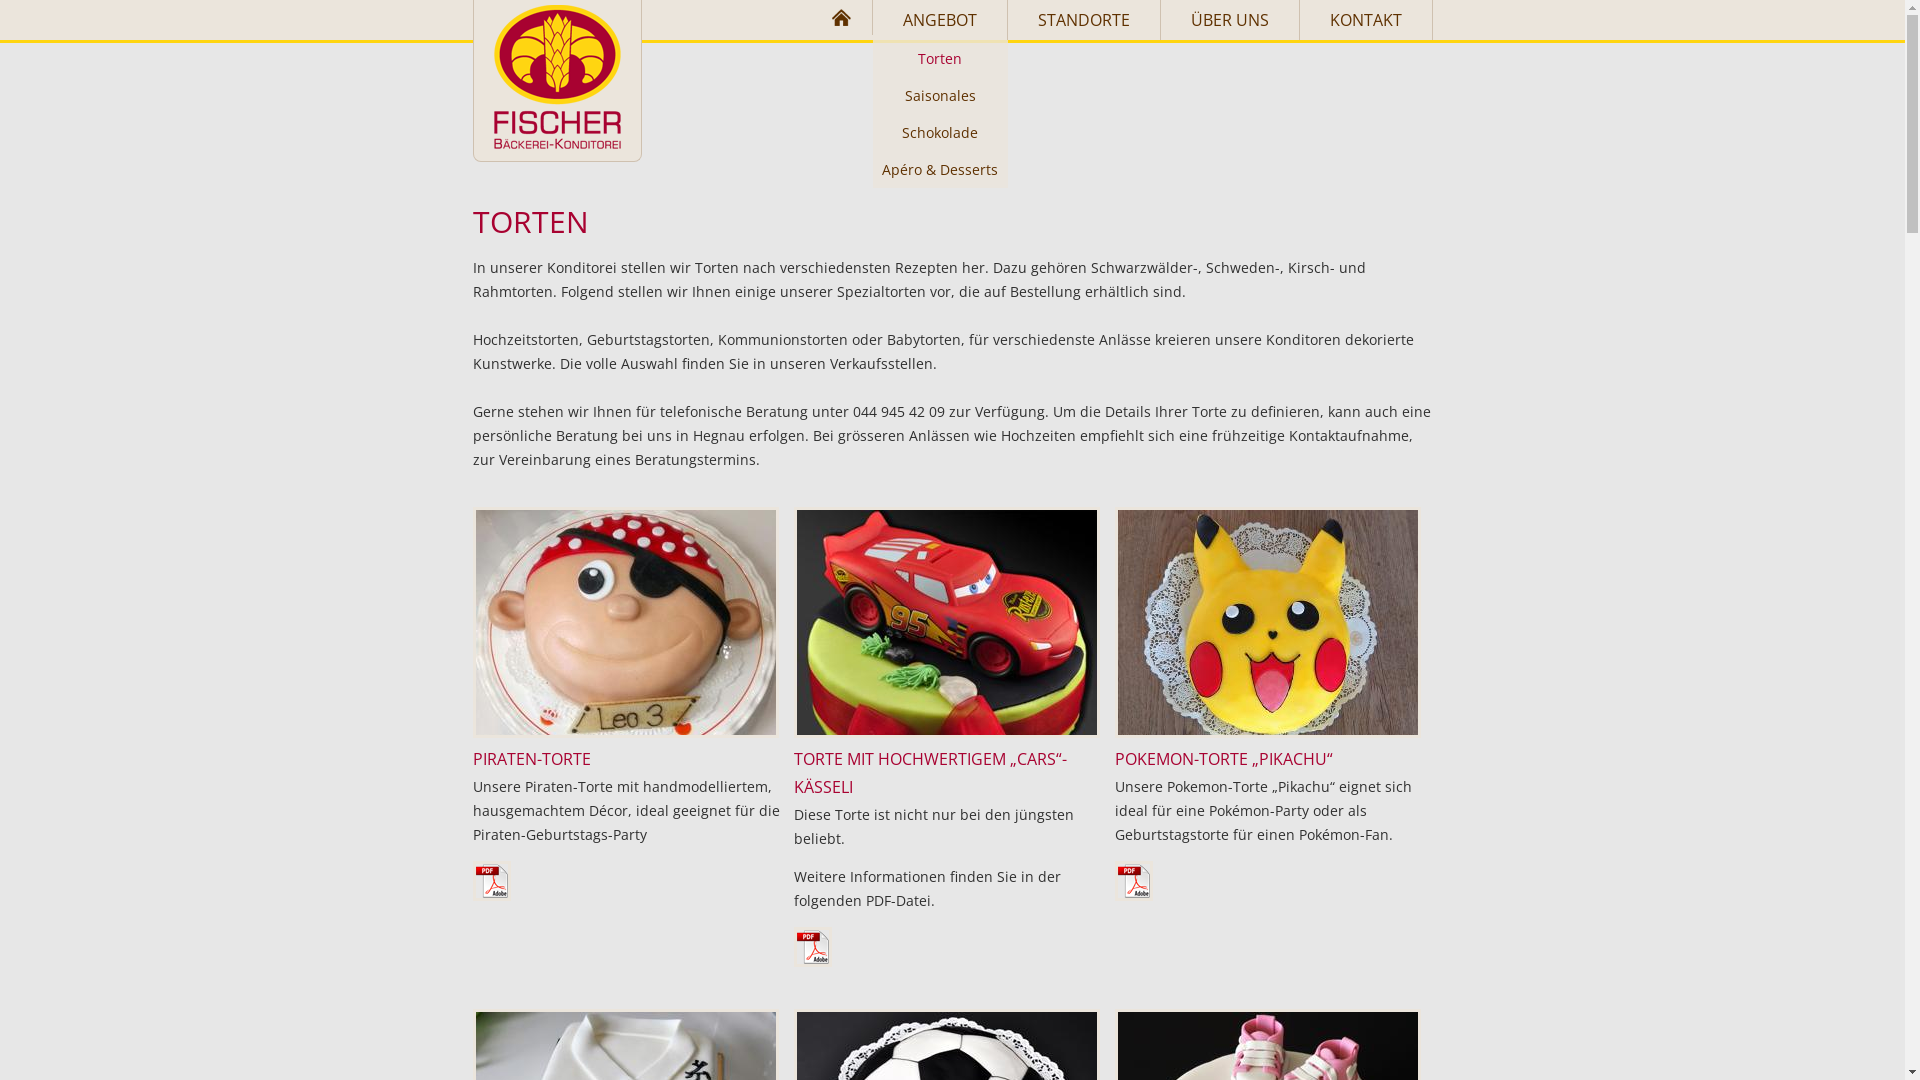  Describe the element at coordinates (491, 881) in the screenshot. I see `application/pdf` at that location.